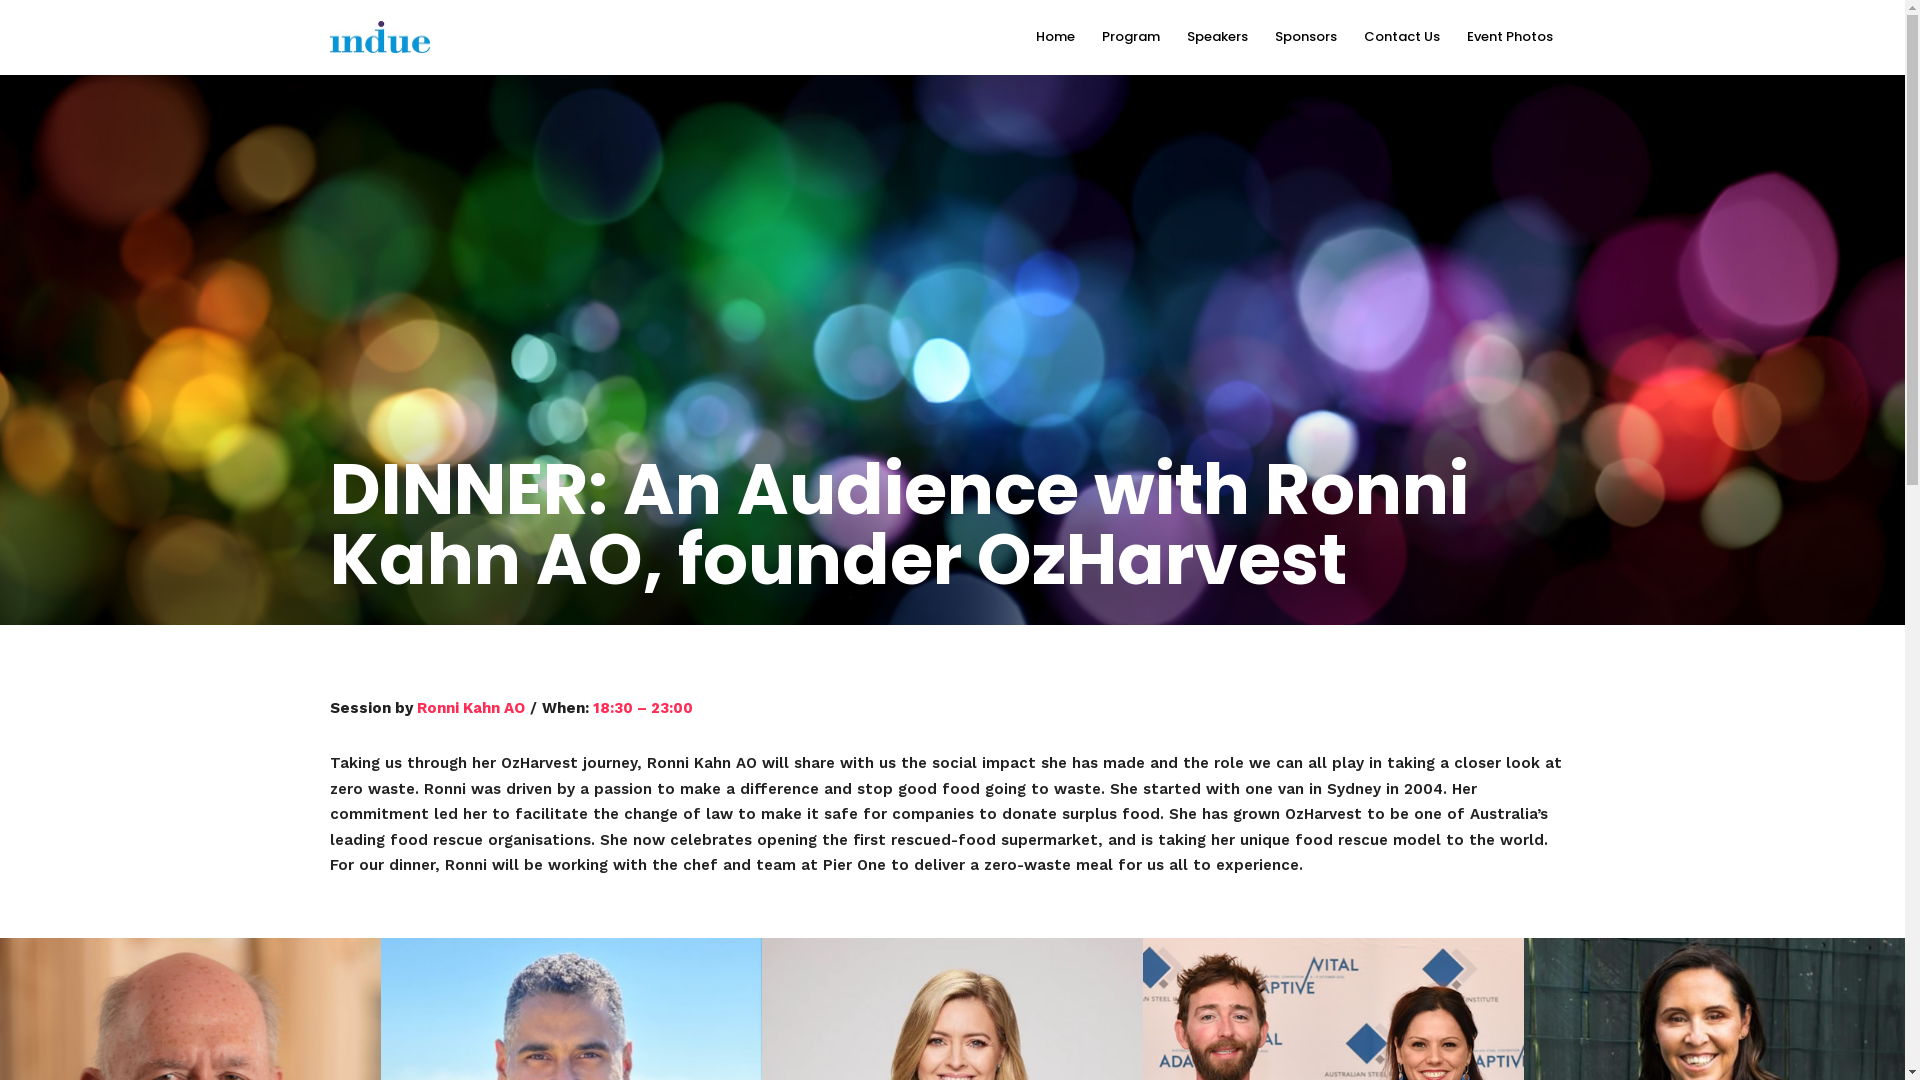 The image size is (1920, 1080). I want to click on Program, so click(1140, 38).